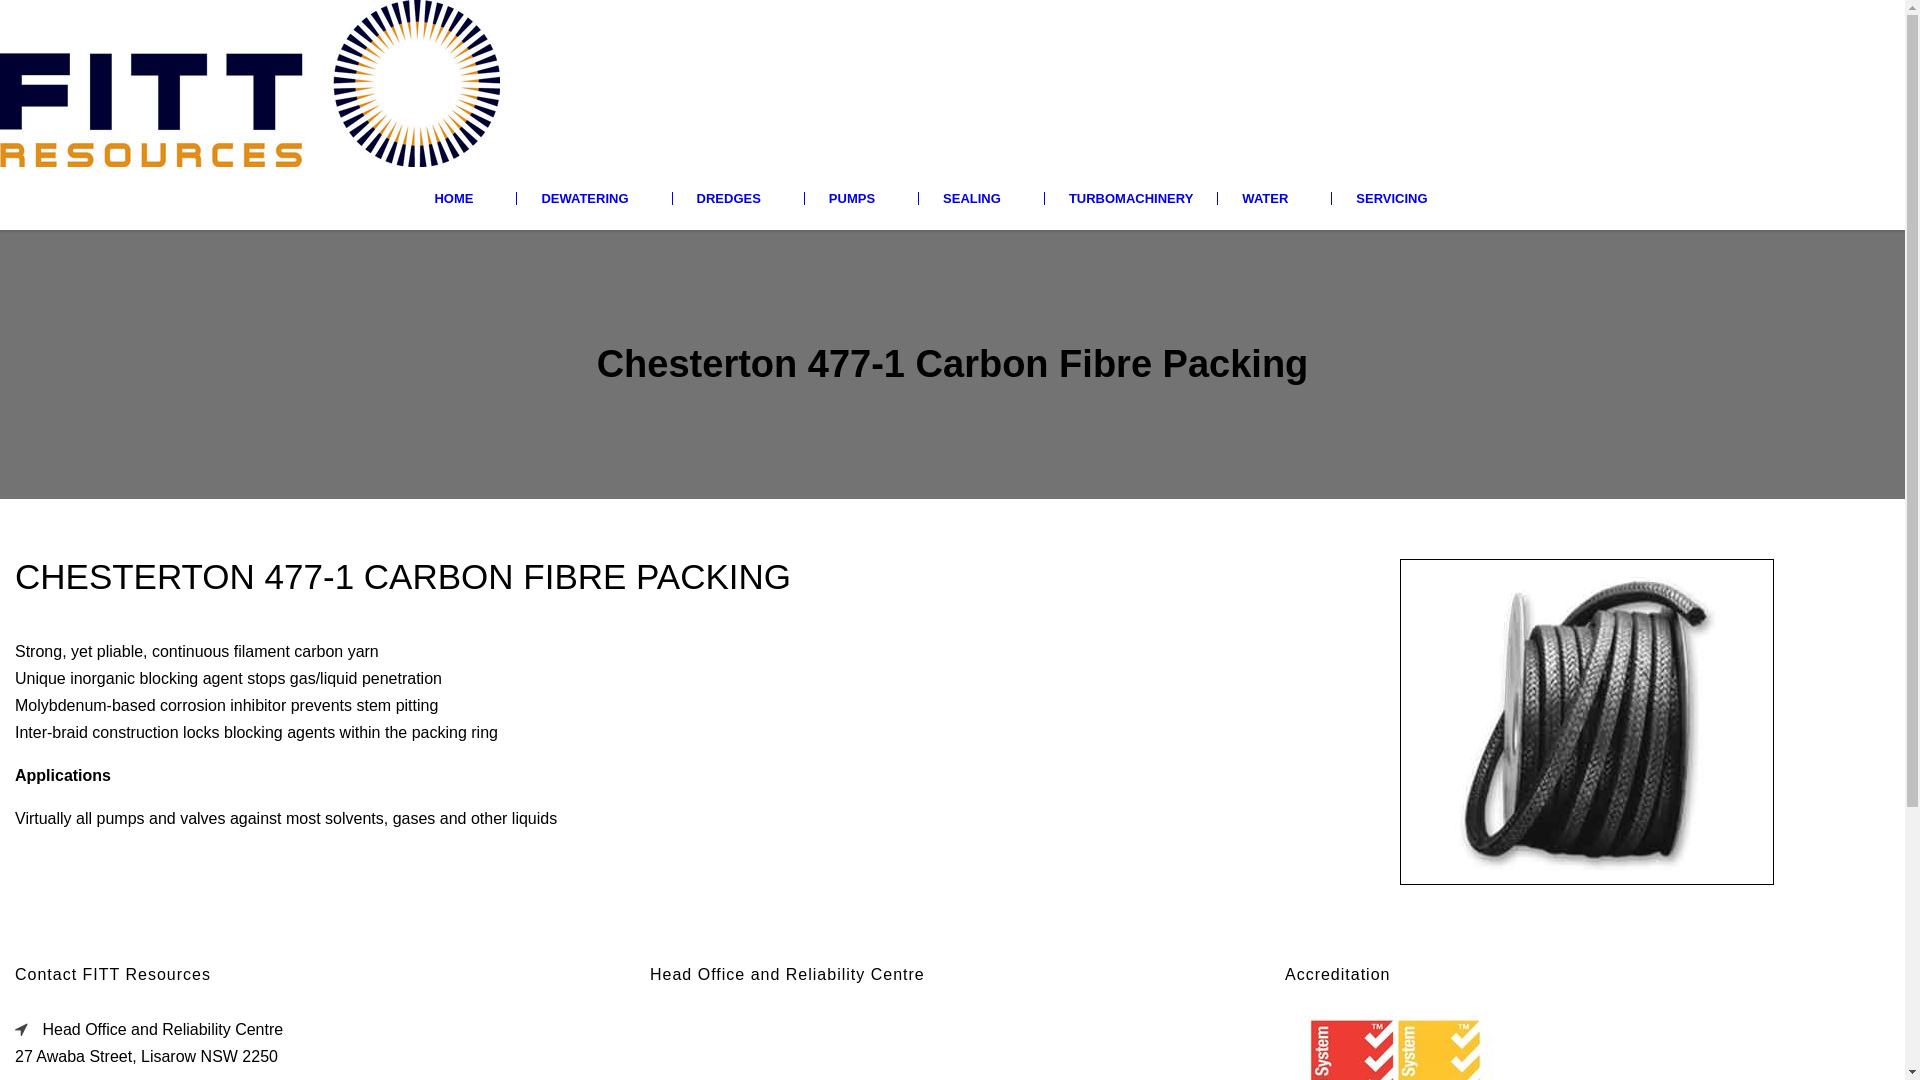 This screenshot has width=1920, height=1080. I want to click on DEWATERING, so click(594, 198).